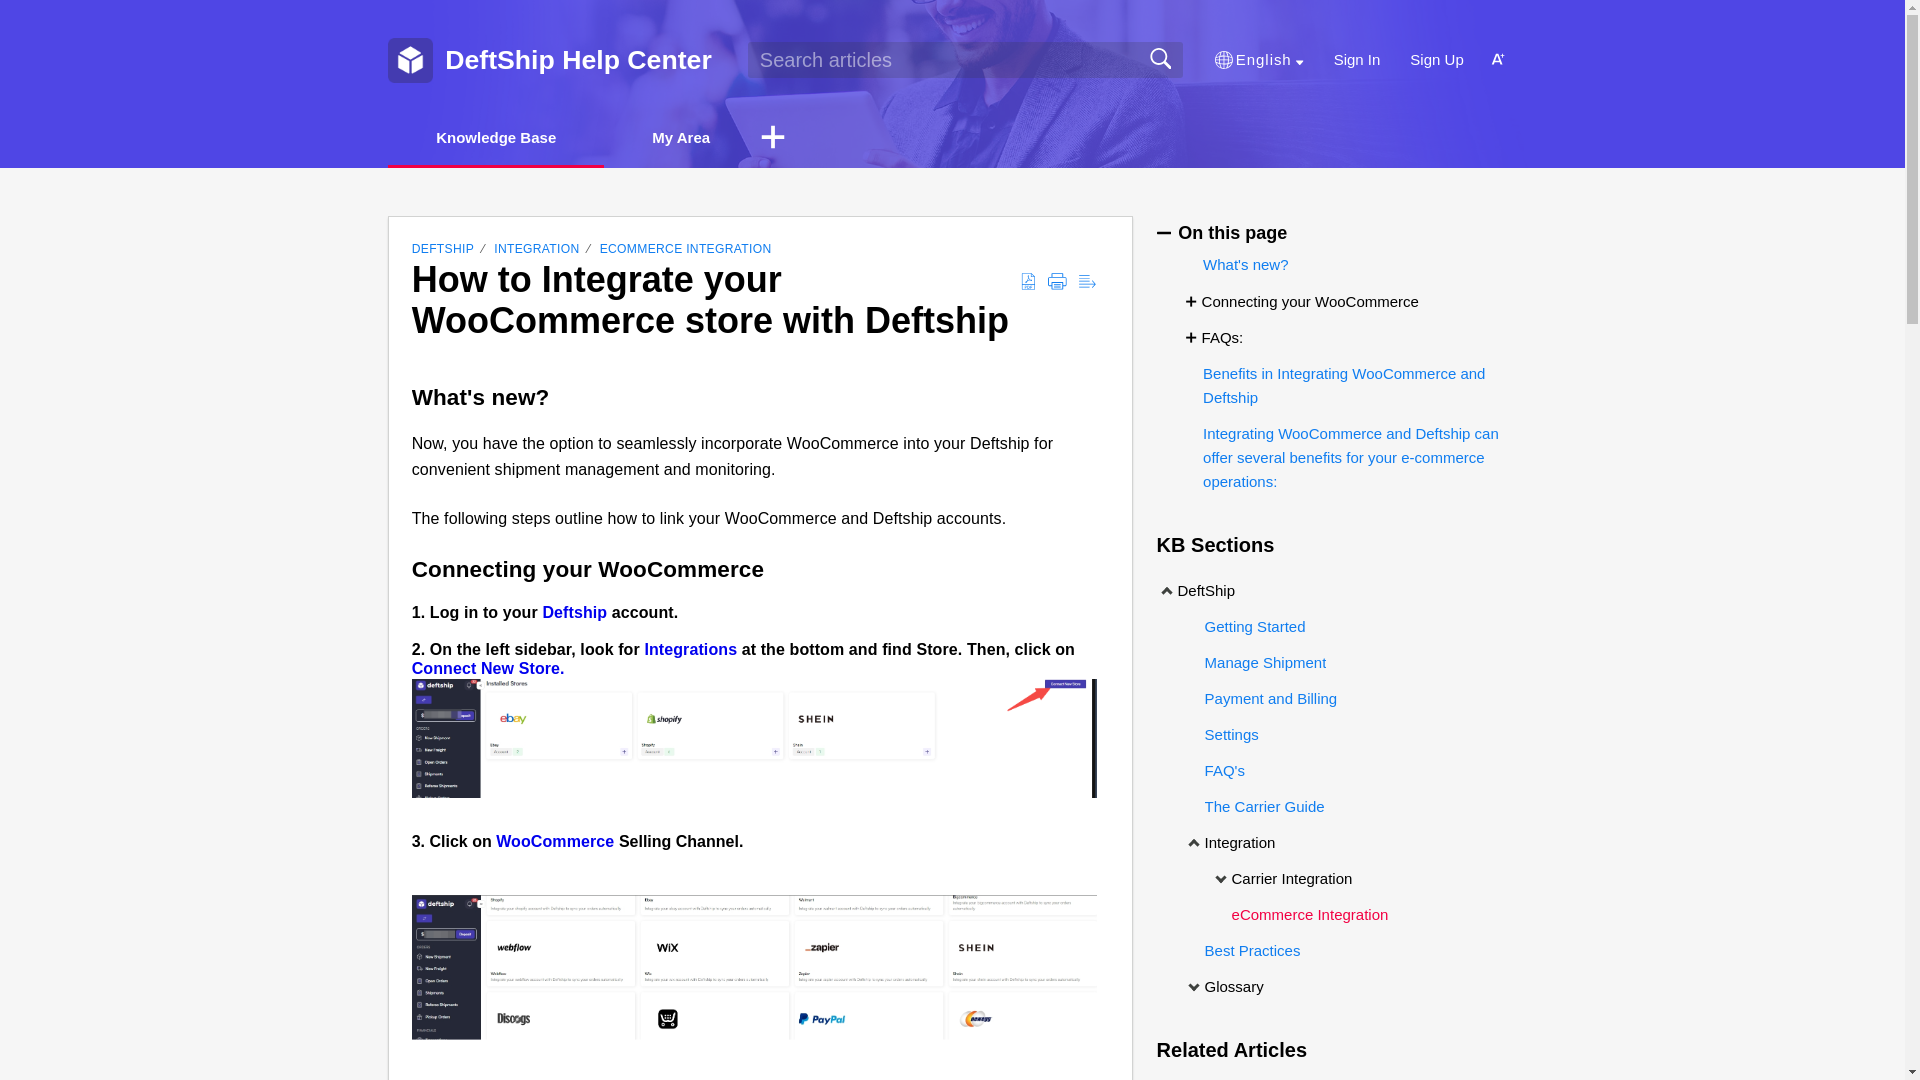 Image resolution: width=1920 pixels, height=1080 pixels. I want to click on What's new?, so click(1242, 264).